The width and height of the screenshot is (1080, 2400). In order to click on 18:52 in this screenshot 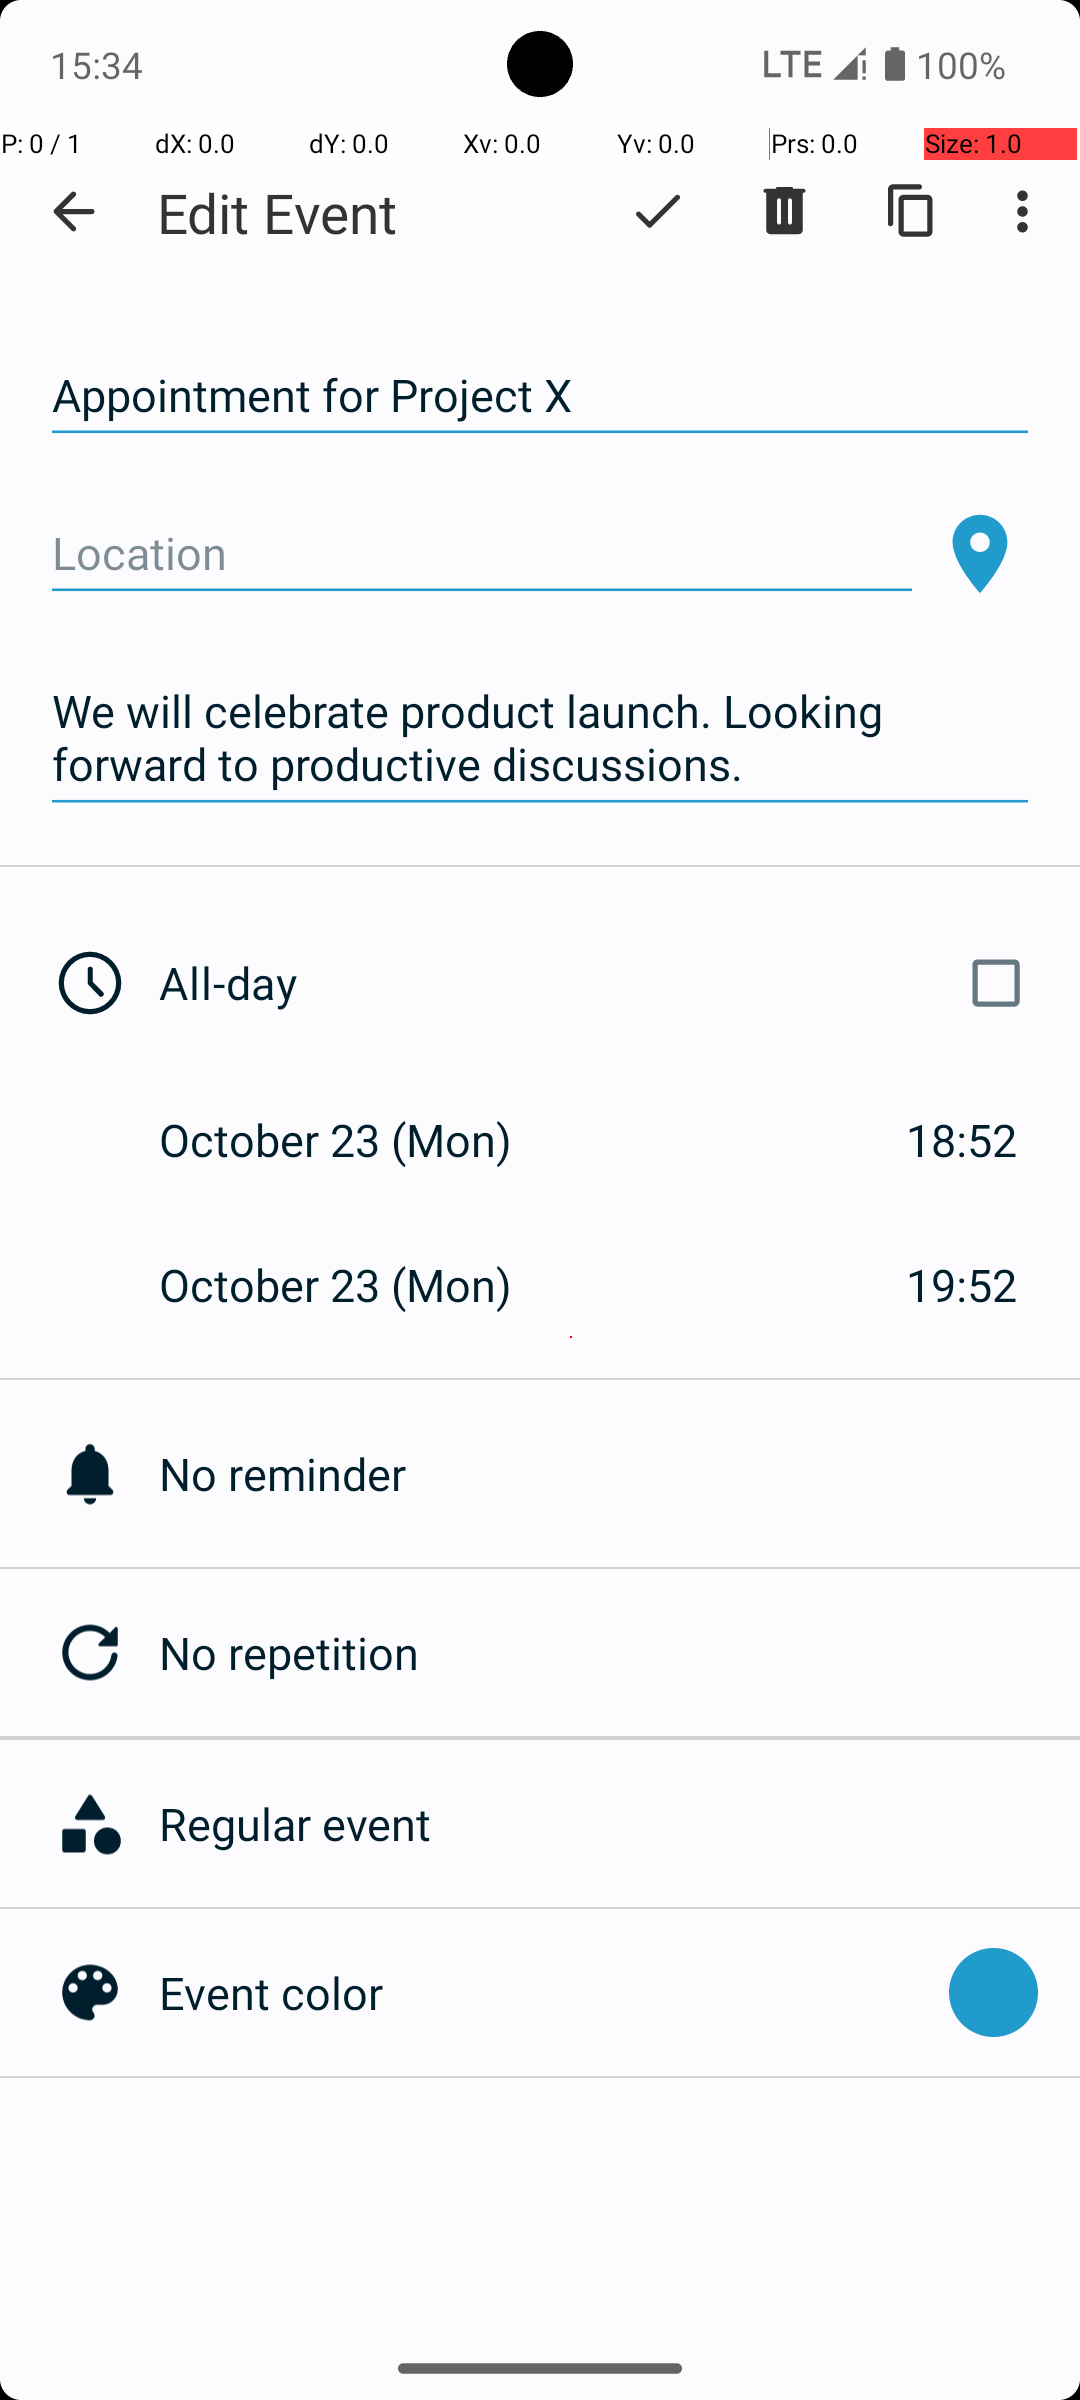, I will do `click(962, 1140)`.